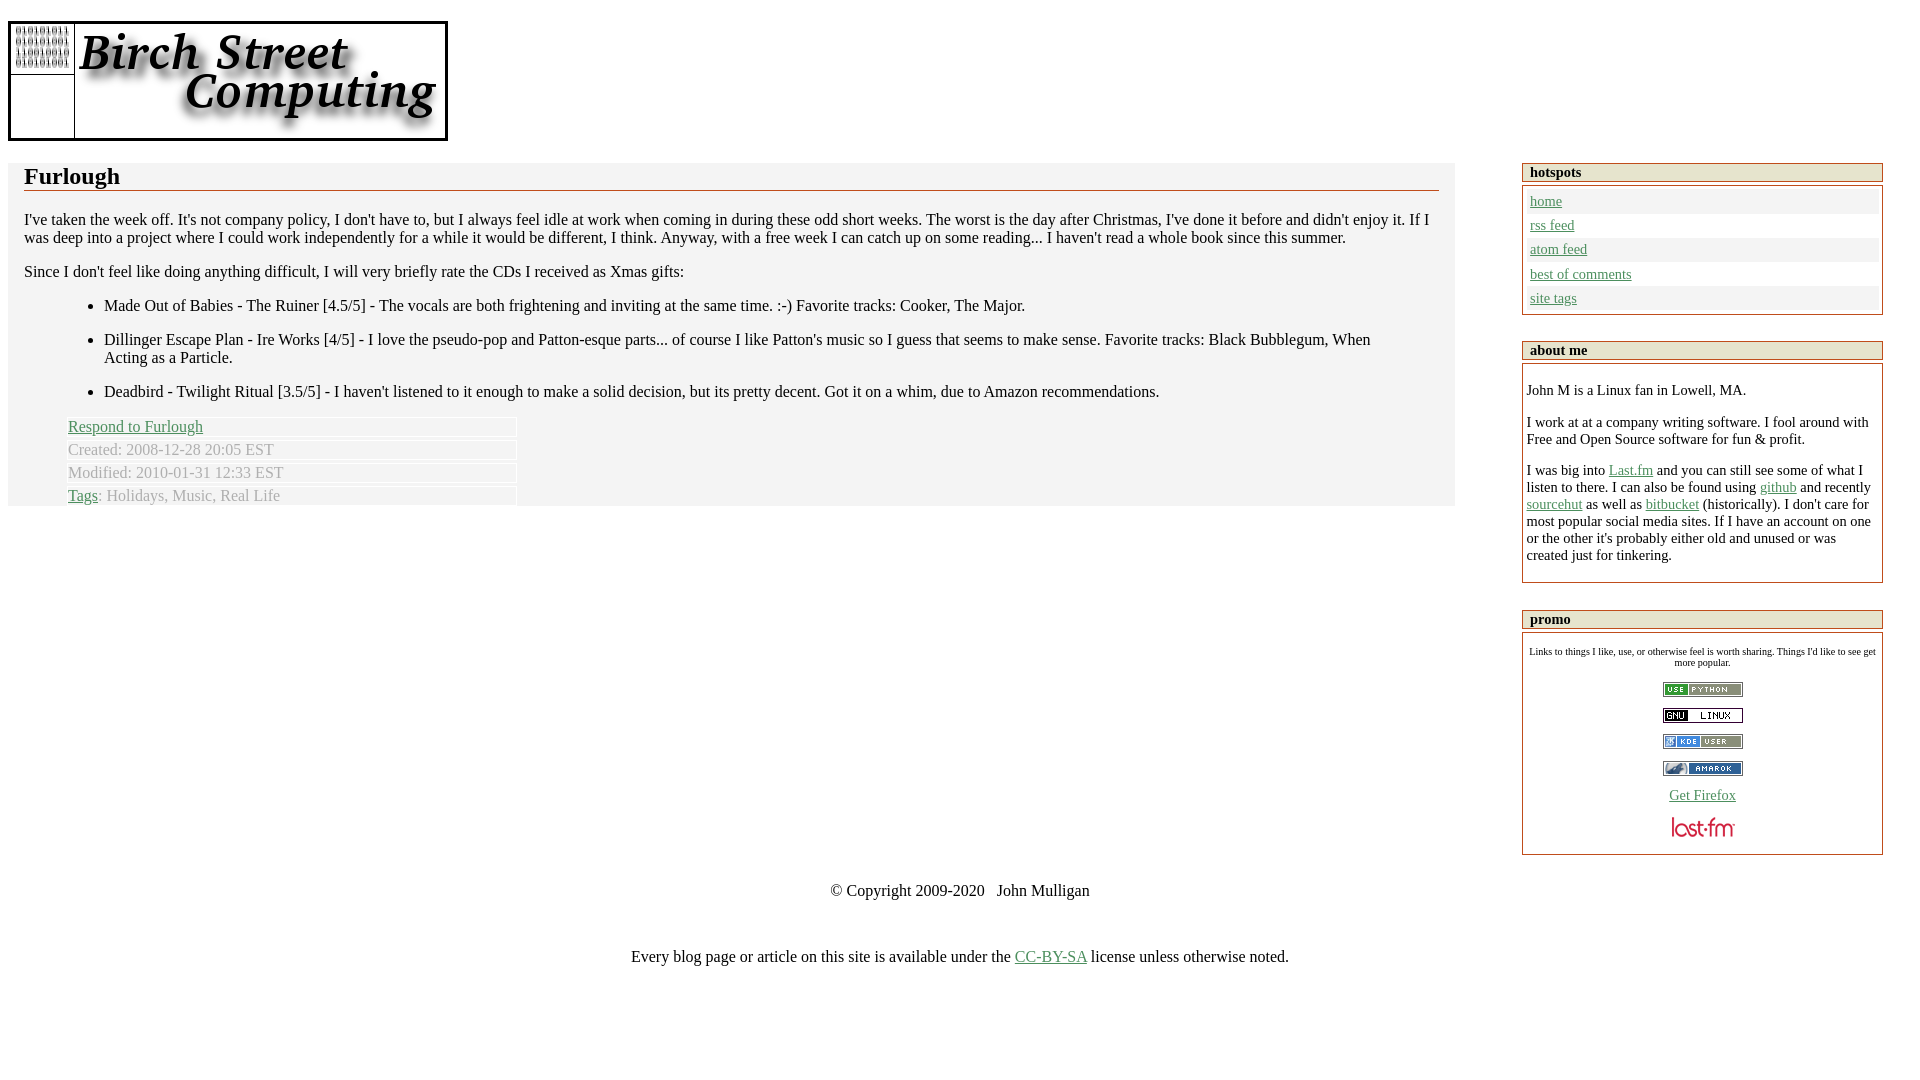 Image resolution: width=1920 pixels, height=1080 pixels. What do you see at coordinates (1558, 248) in the screenshot?
I see `atom feed` at bounding box center [1558, 248].